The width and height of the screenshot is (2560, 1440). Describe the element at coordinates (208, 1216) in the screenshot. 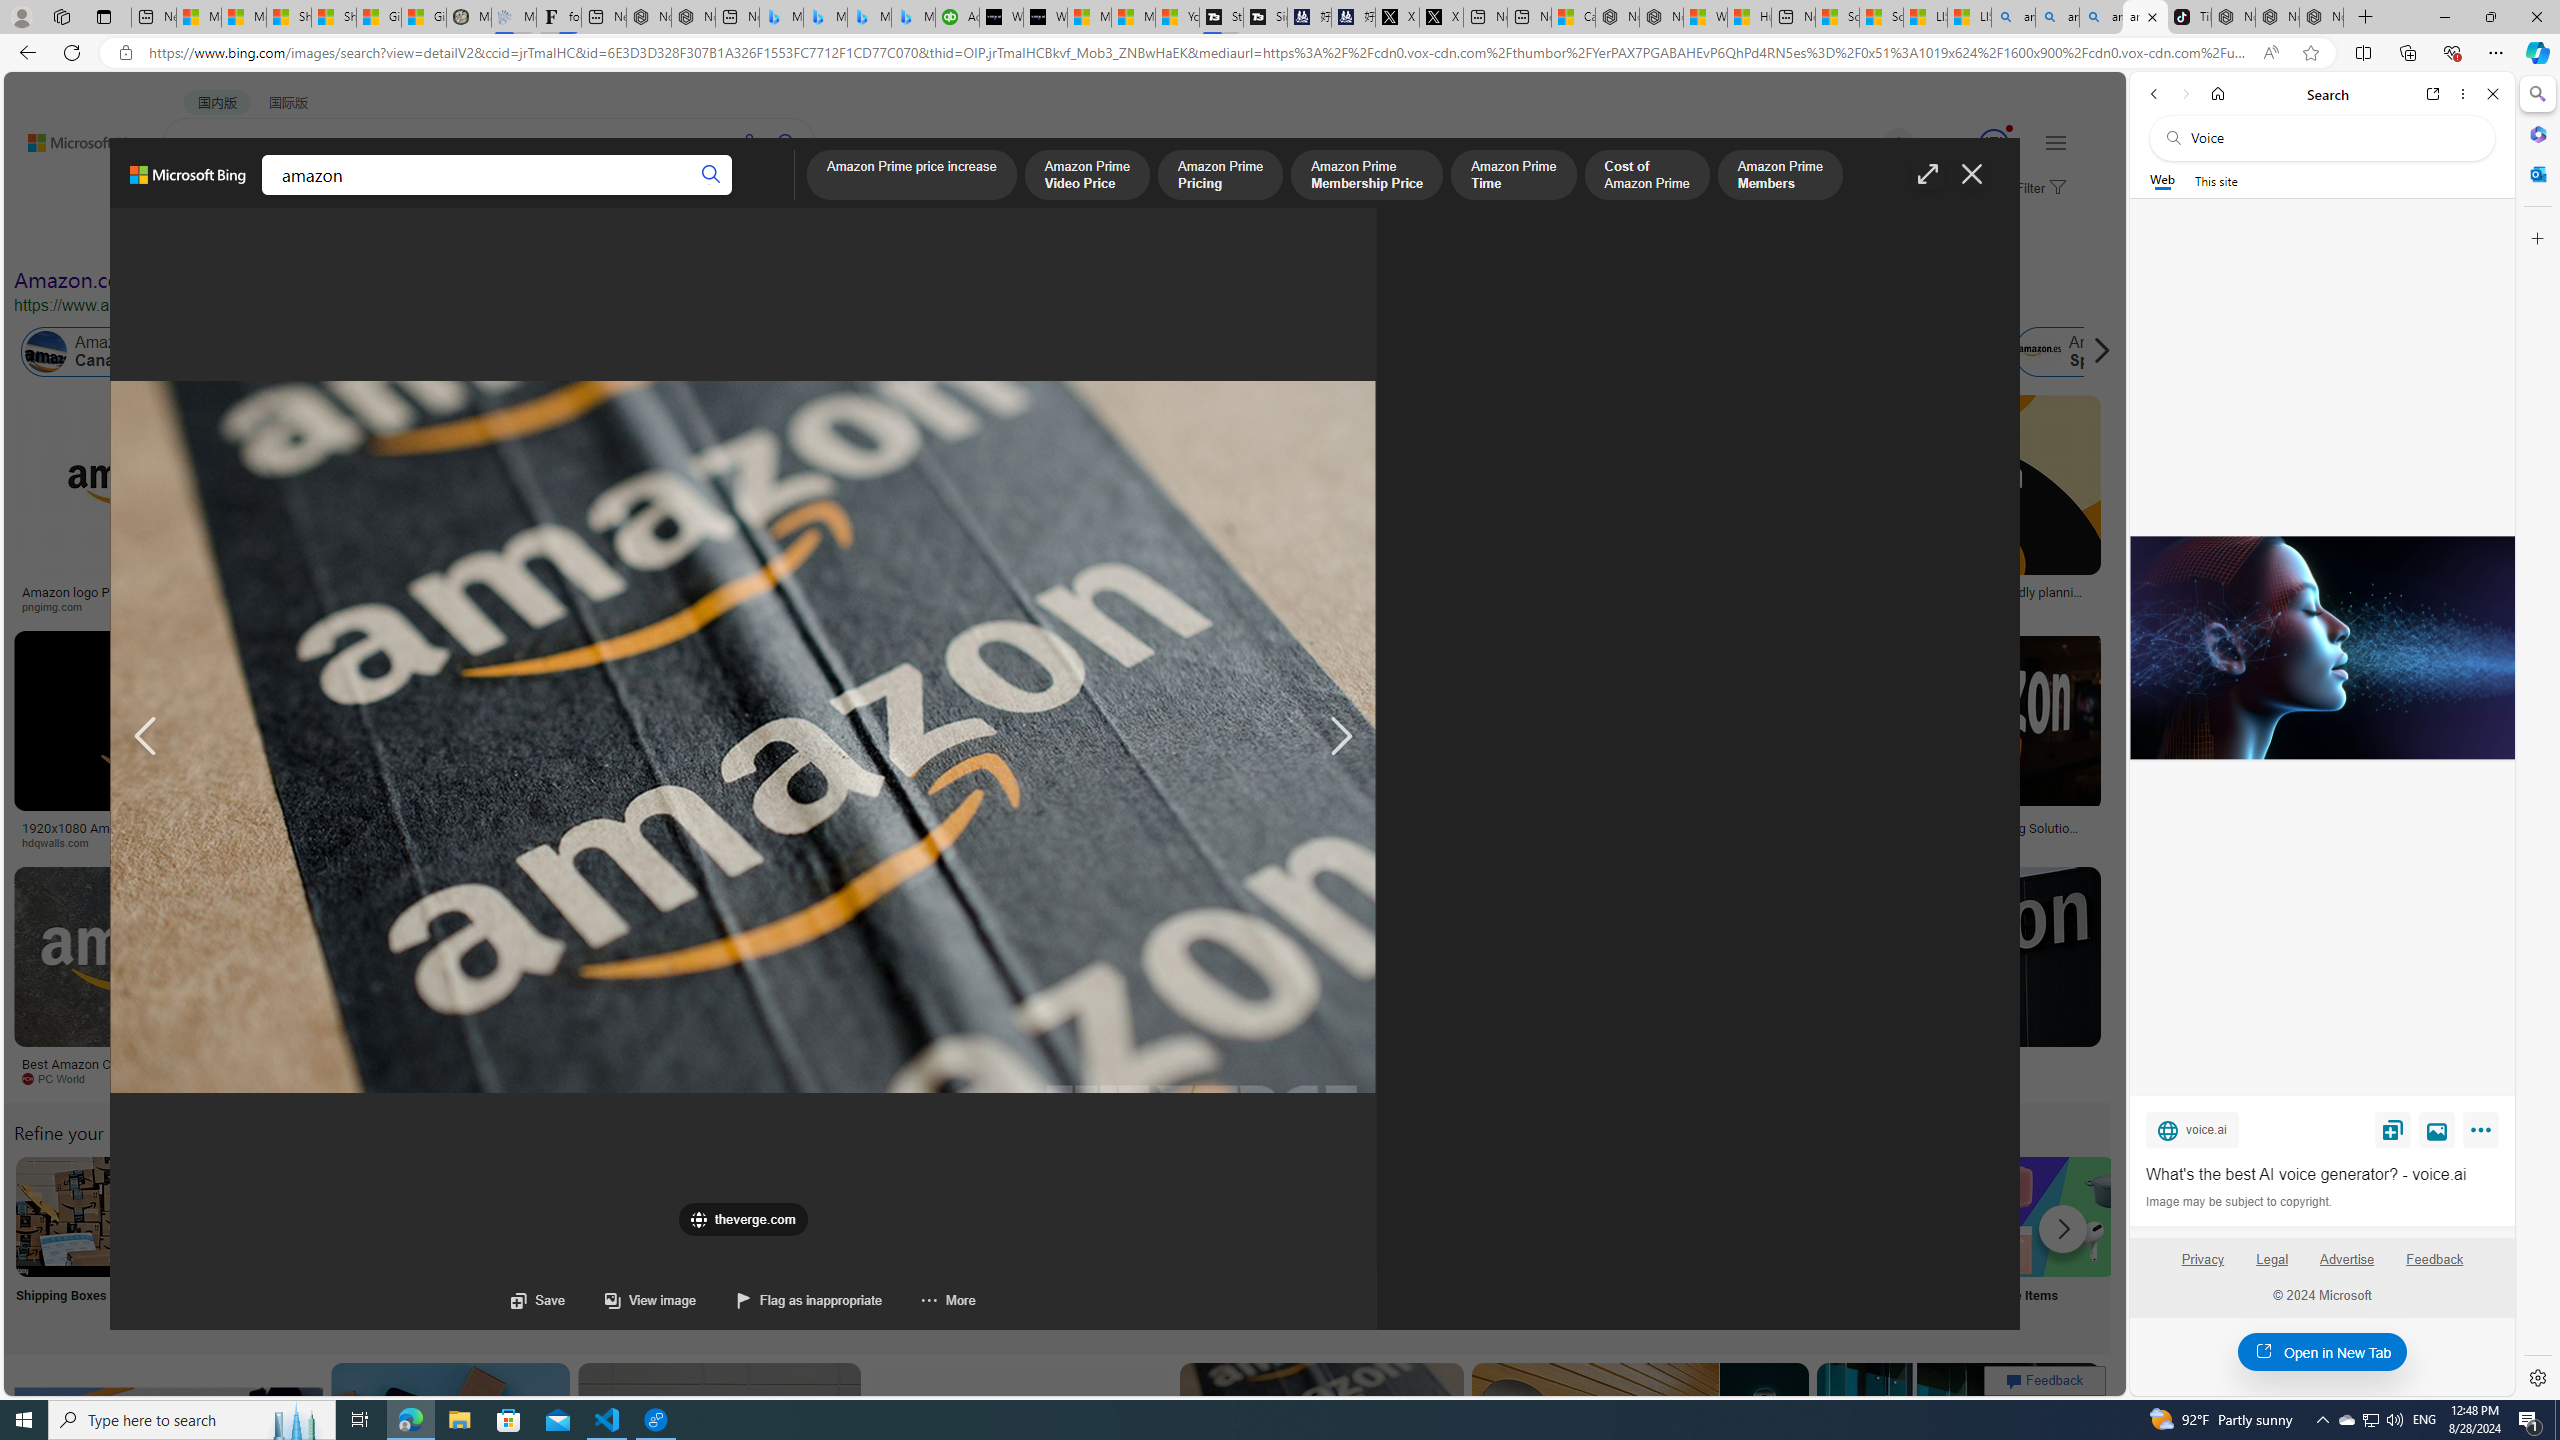

I see `Amazon Online Shopping Search` at that location.